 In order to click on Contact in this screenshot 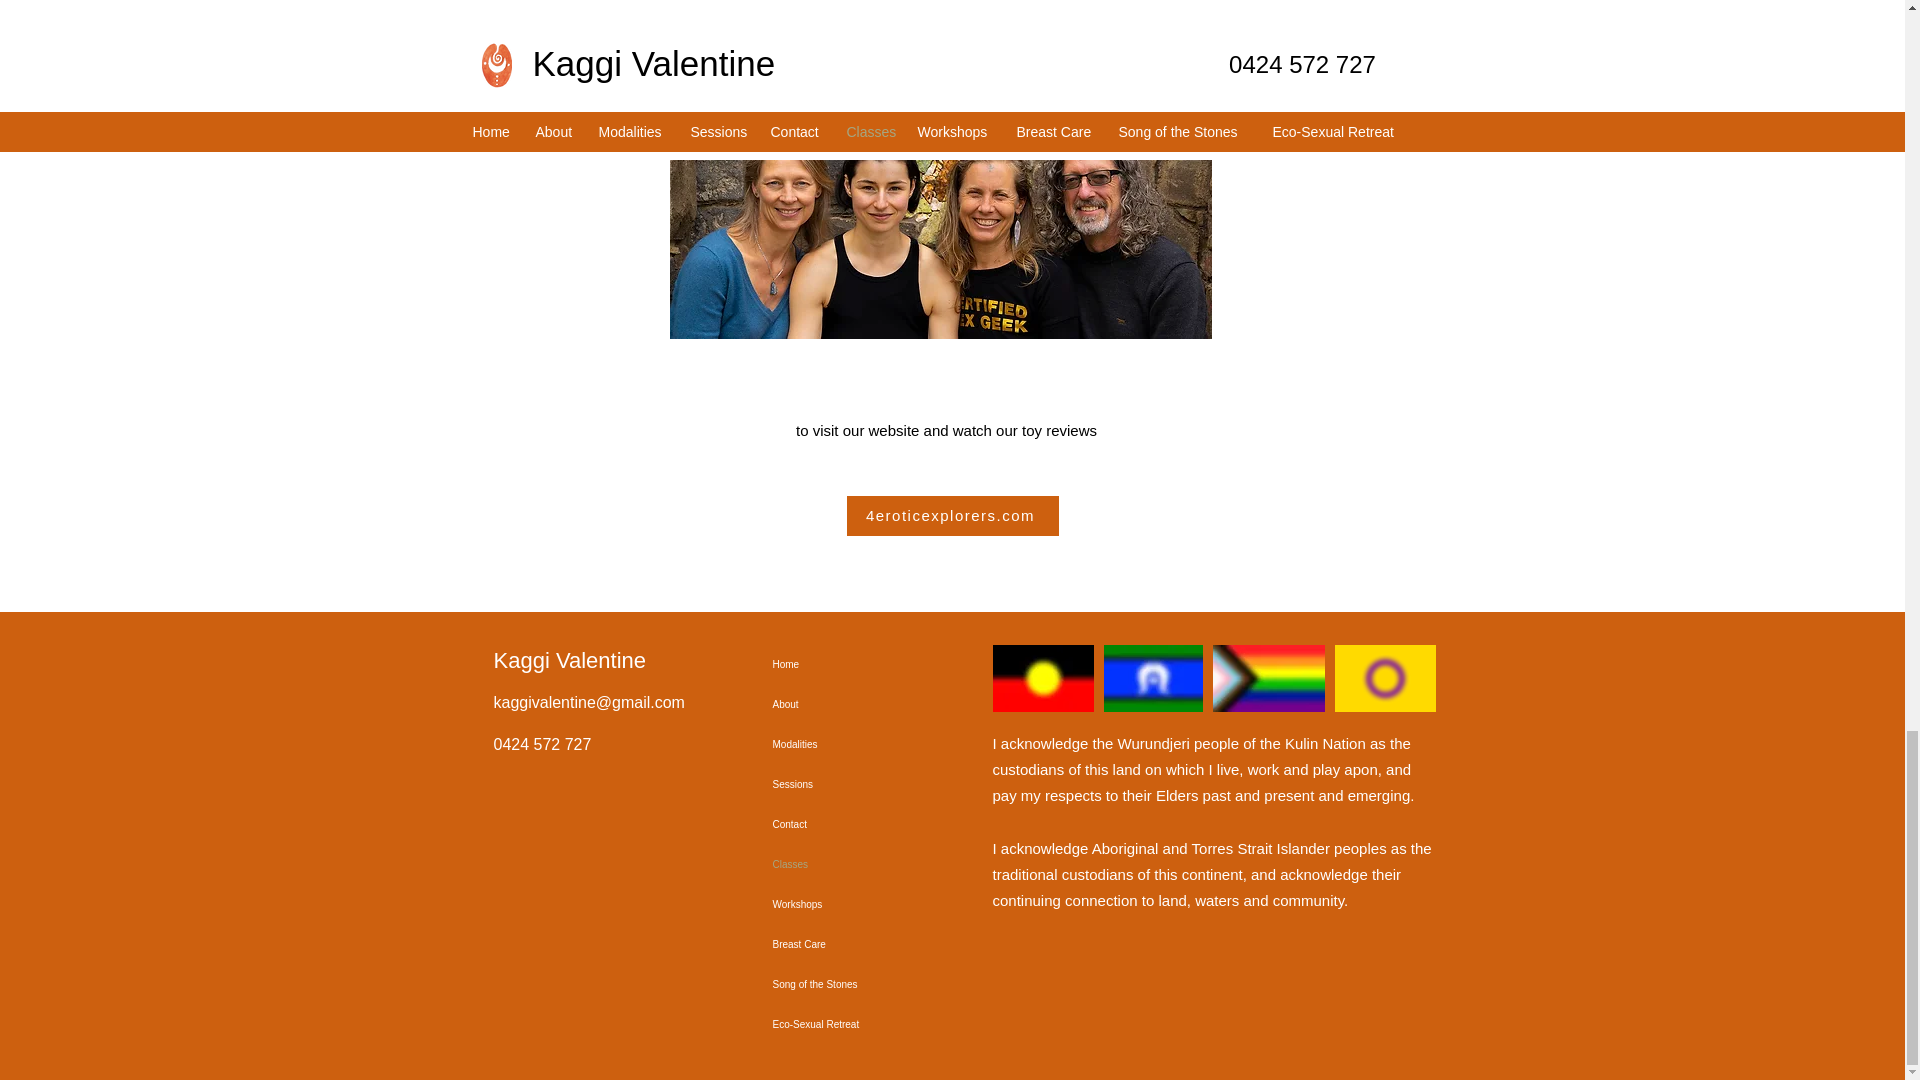, I will do `click(842, 824)`.